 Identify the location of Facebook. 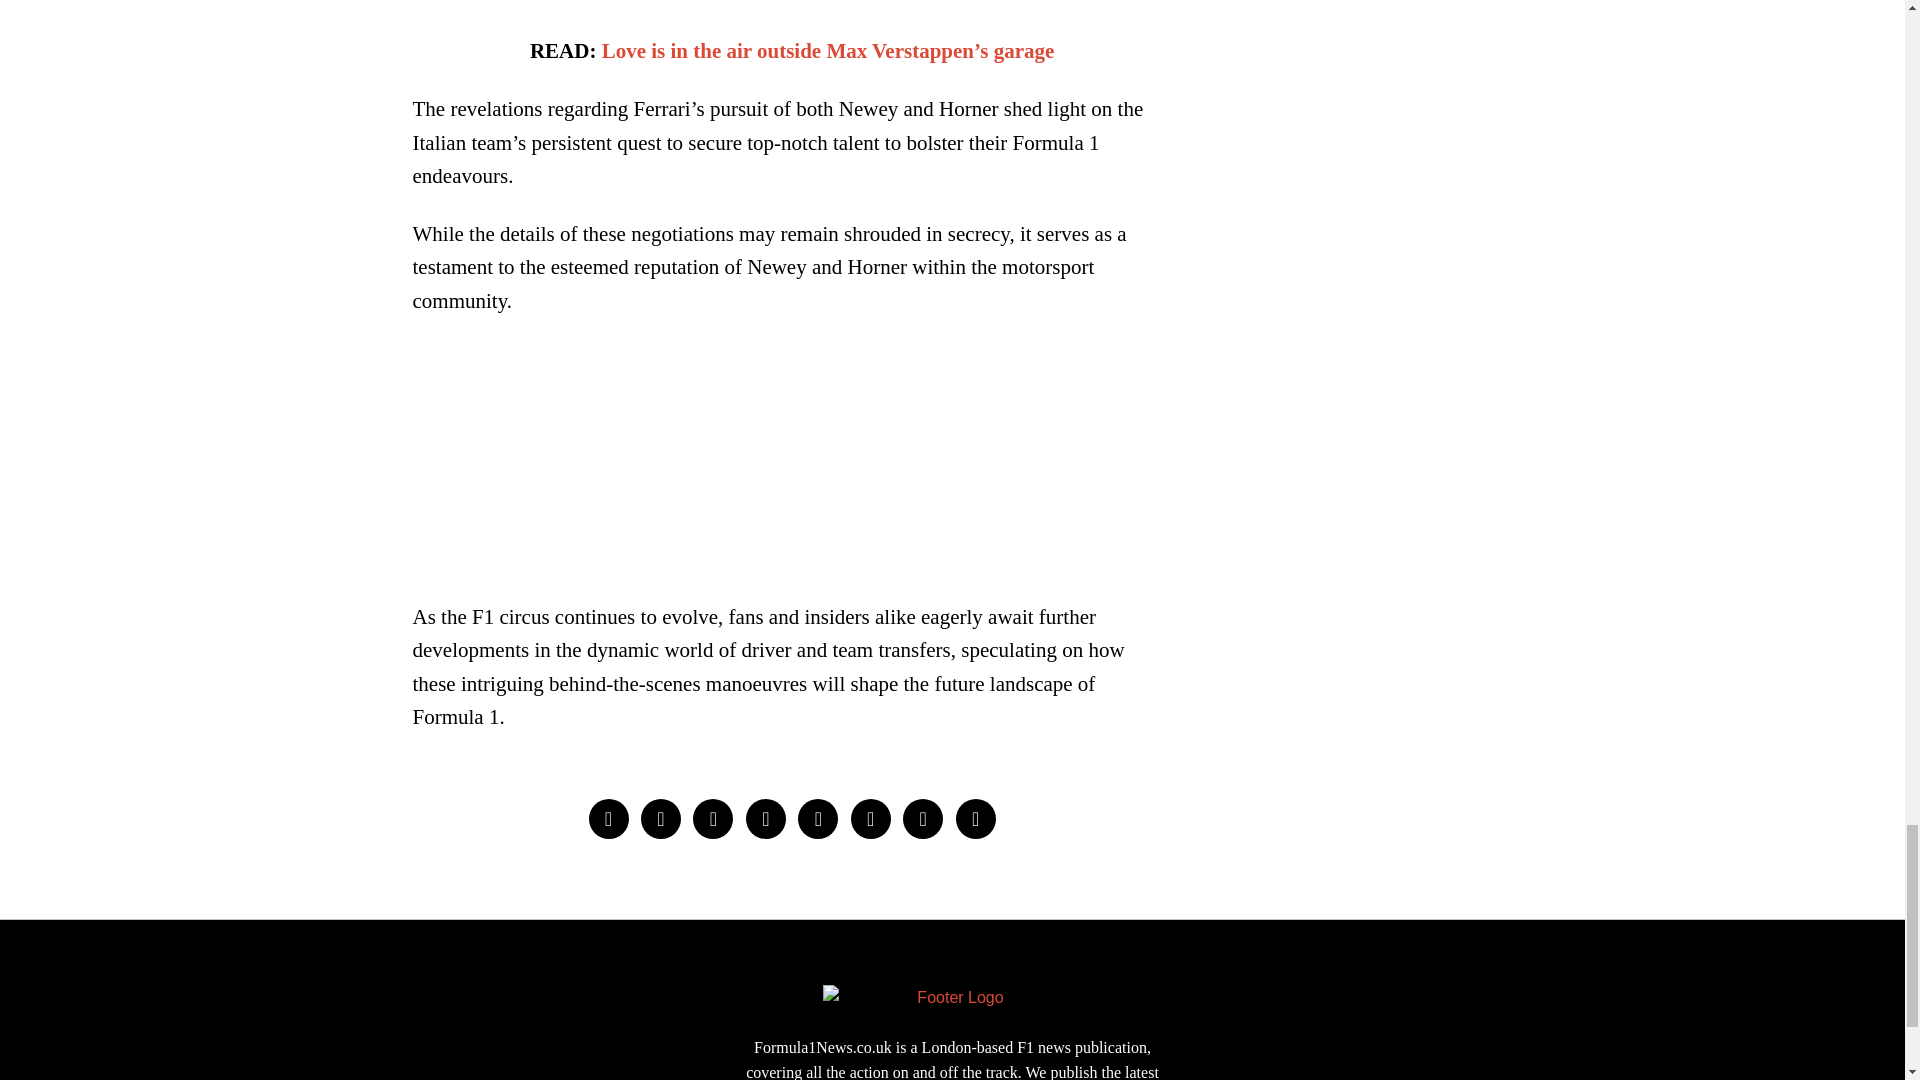
(607, 819).